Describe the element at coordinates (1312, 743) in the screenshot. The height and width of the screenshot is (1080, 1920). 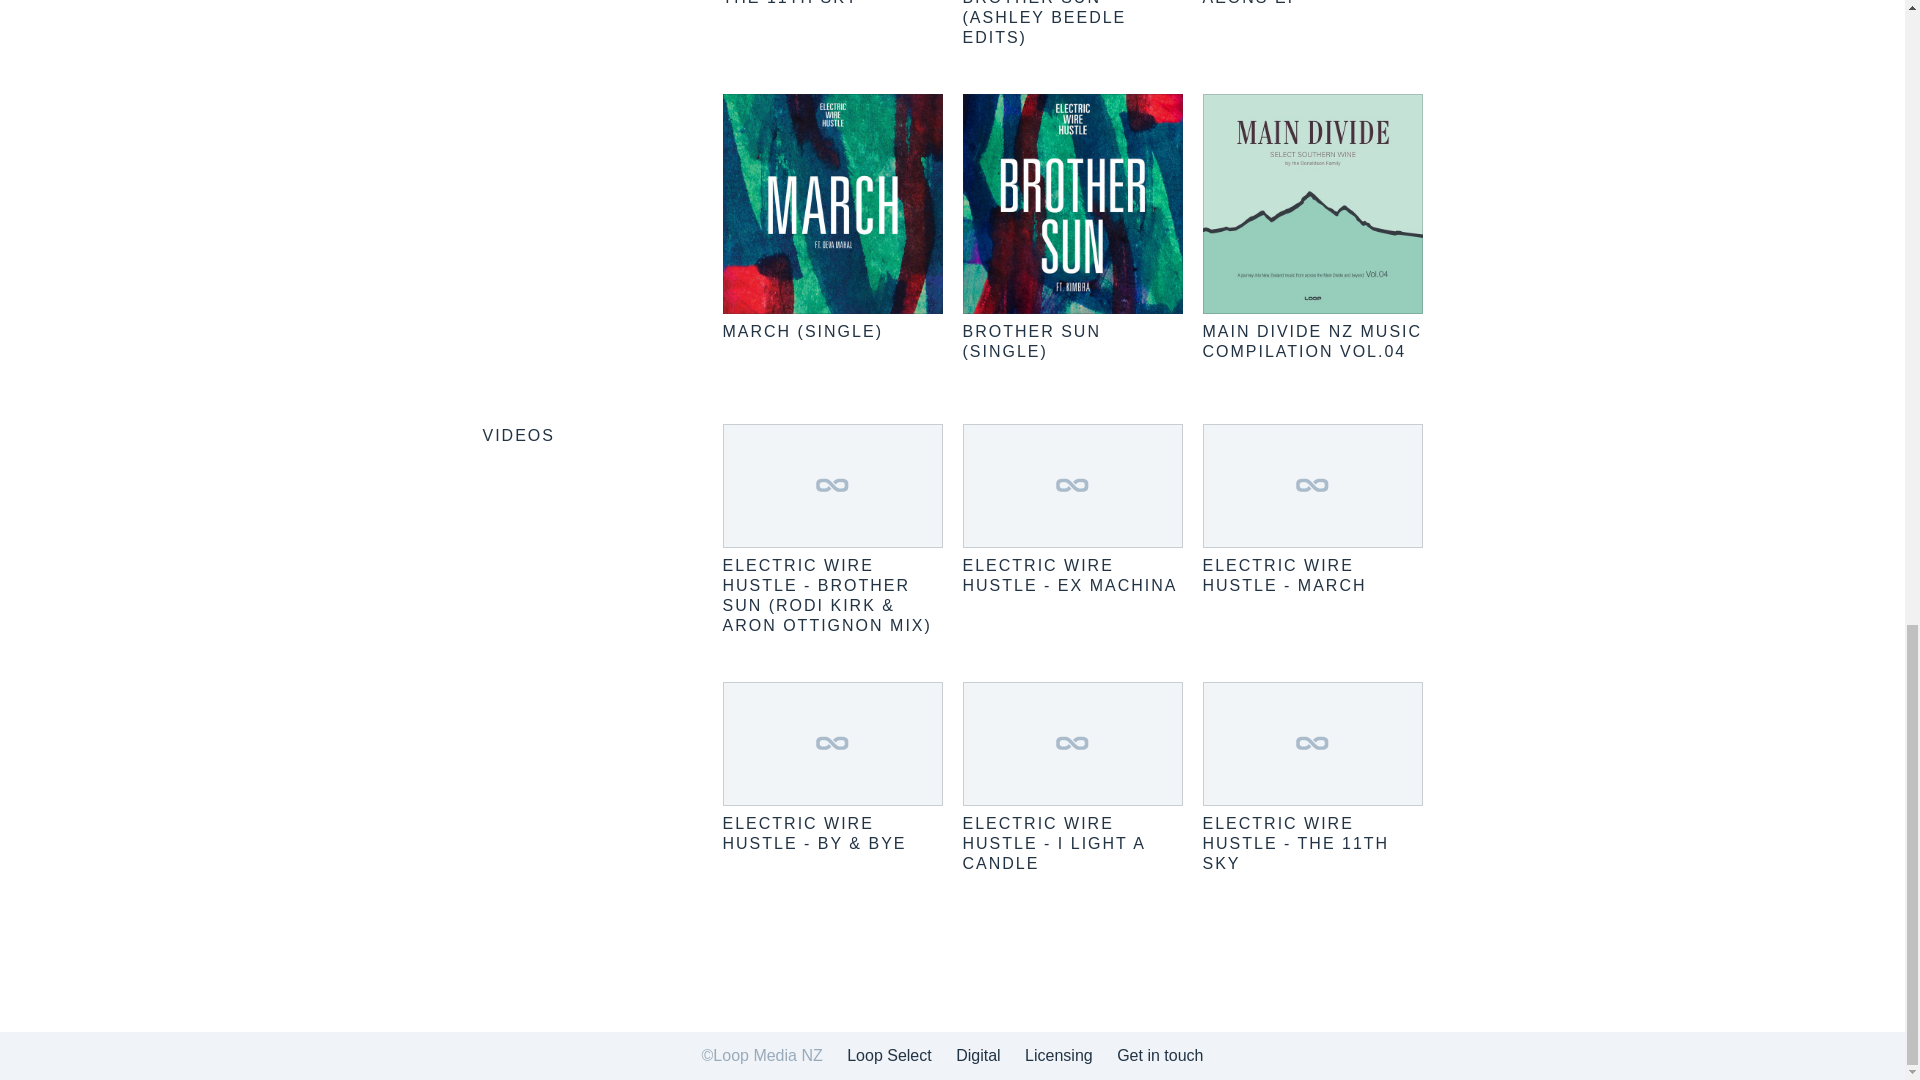
I see `View original` at that location.